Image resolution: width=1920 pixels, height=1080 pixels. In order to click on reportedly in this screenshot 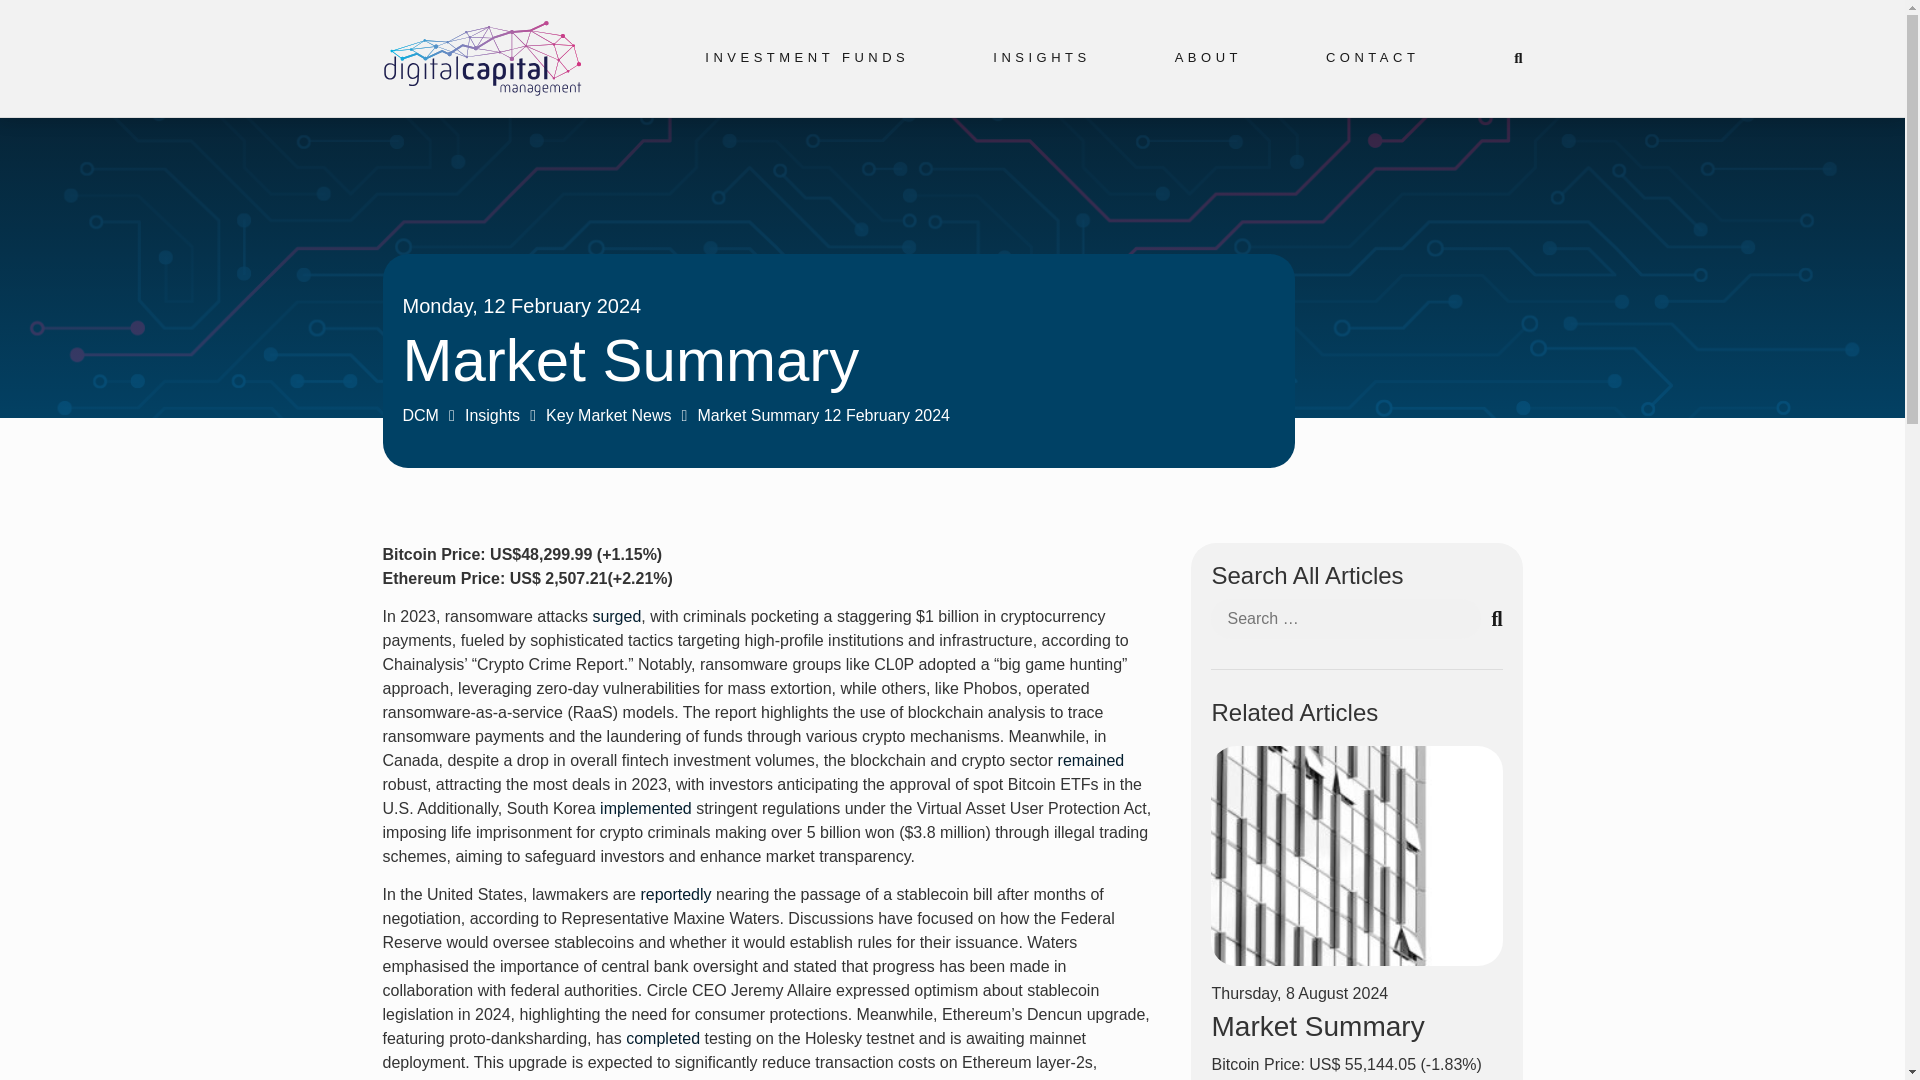, I will do `click(678, 894)`.